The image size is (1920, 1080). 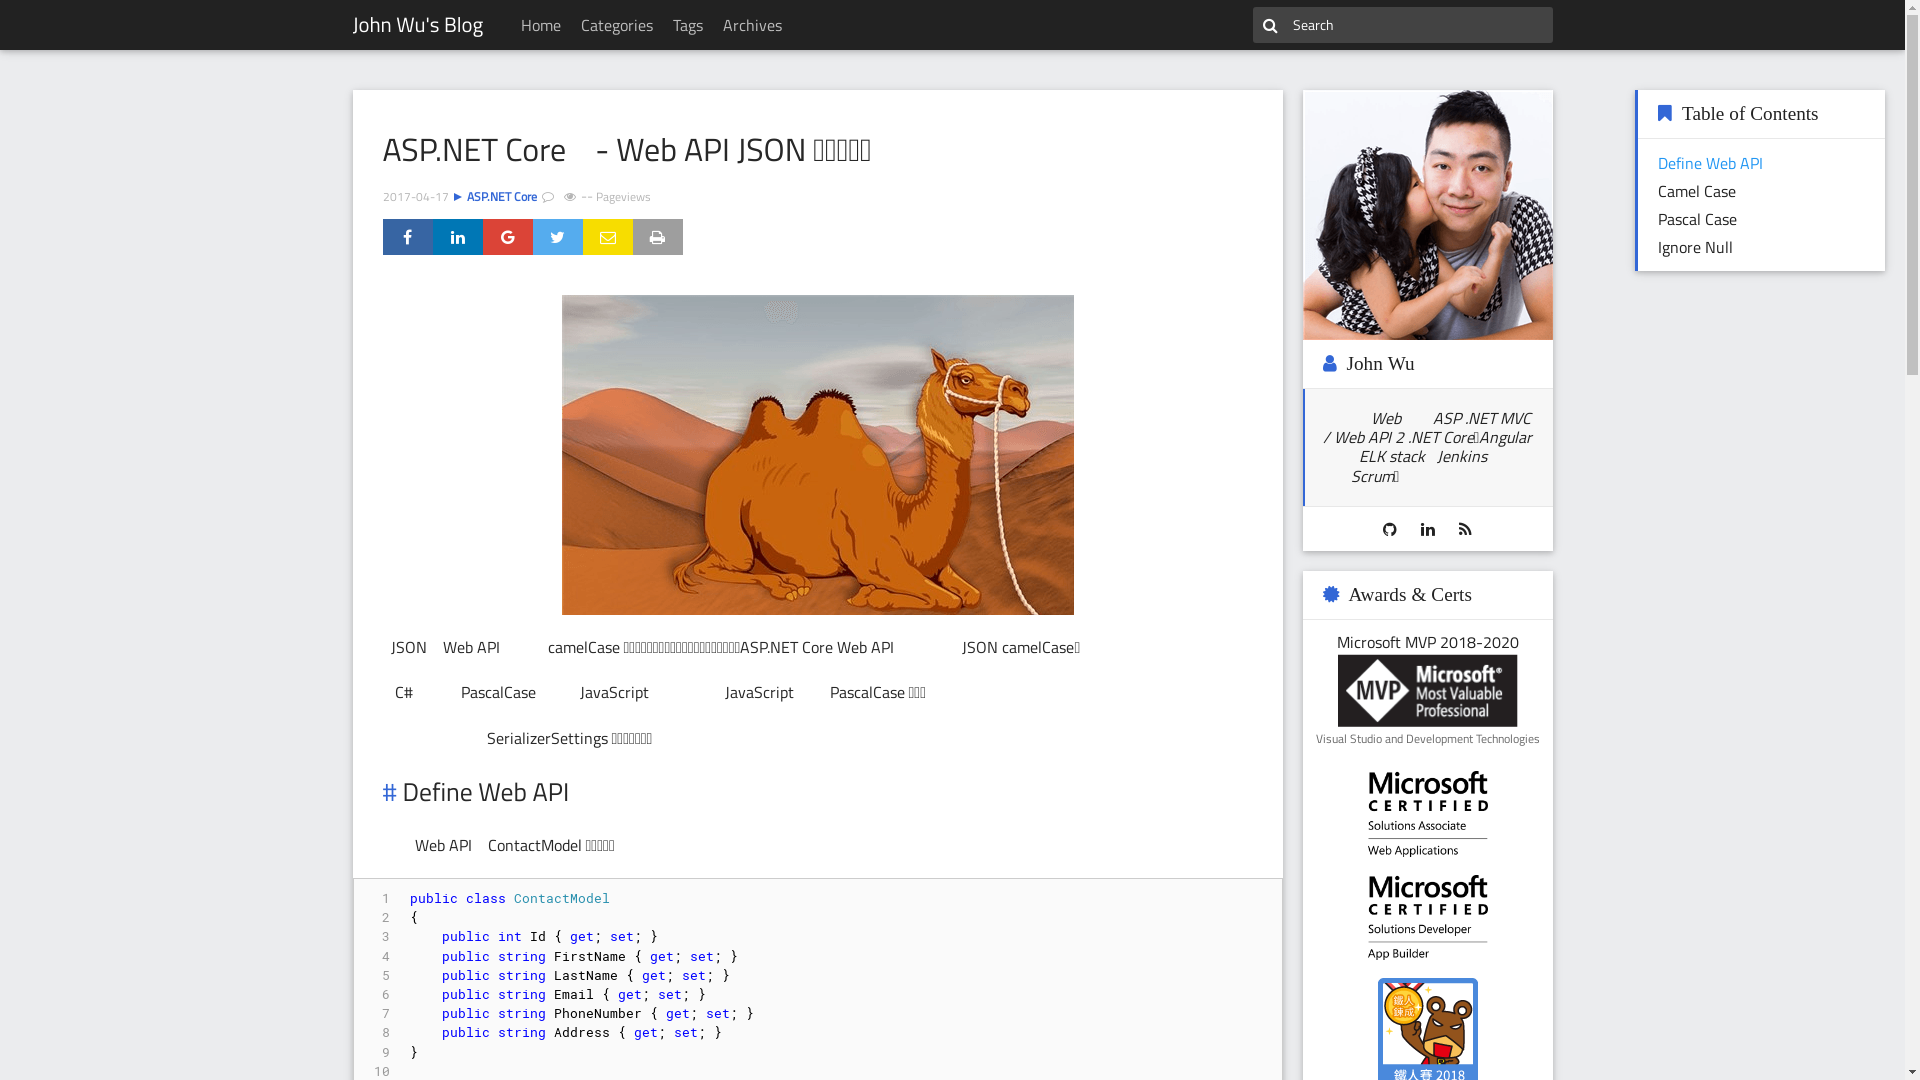 I want to click on MCSA: Web Applications - Certified 2016, so click(x=1428, y=814).